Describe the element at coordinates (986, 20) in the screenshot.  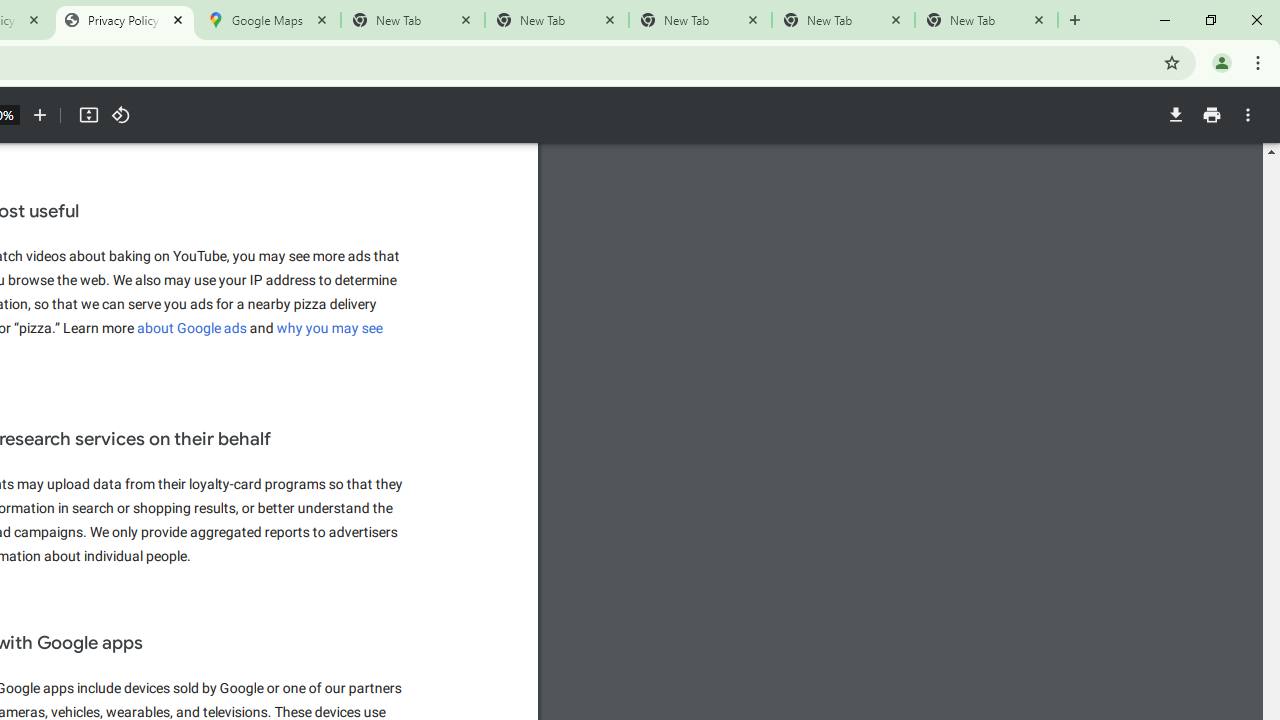
I see `New Tab` at that location.